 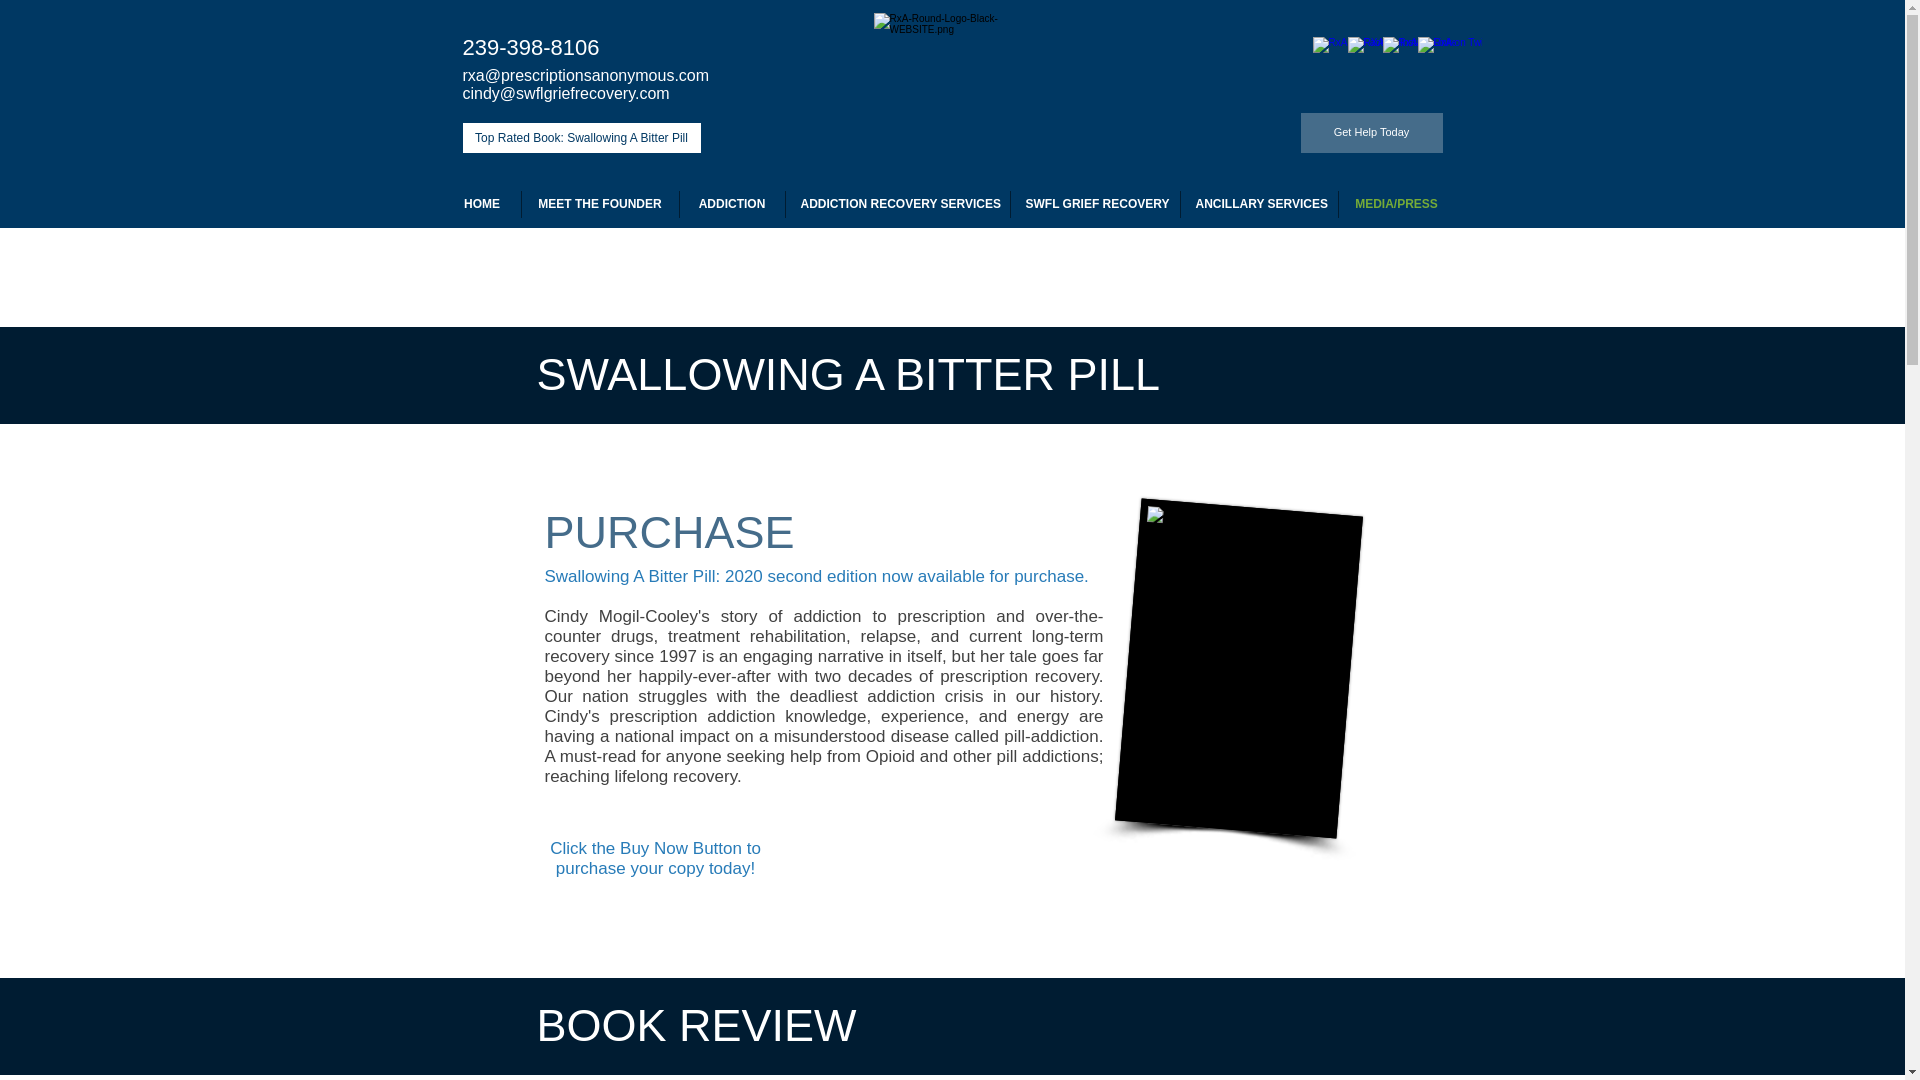 What do you see at coordinates (1094, 204) in the screenshot?
I see `SWFL GRIEF RECOVERY` at bounding box center [1094, 204].